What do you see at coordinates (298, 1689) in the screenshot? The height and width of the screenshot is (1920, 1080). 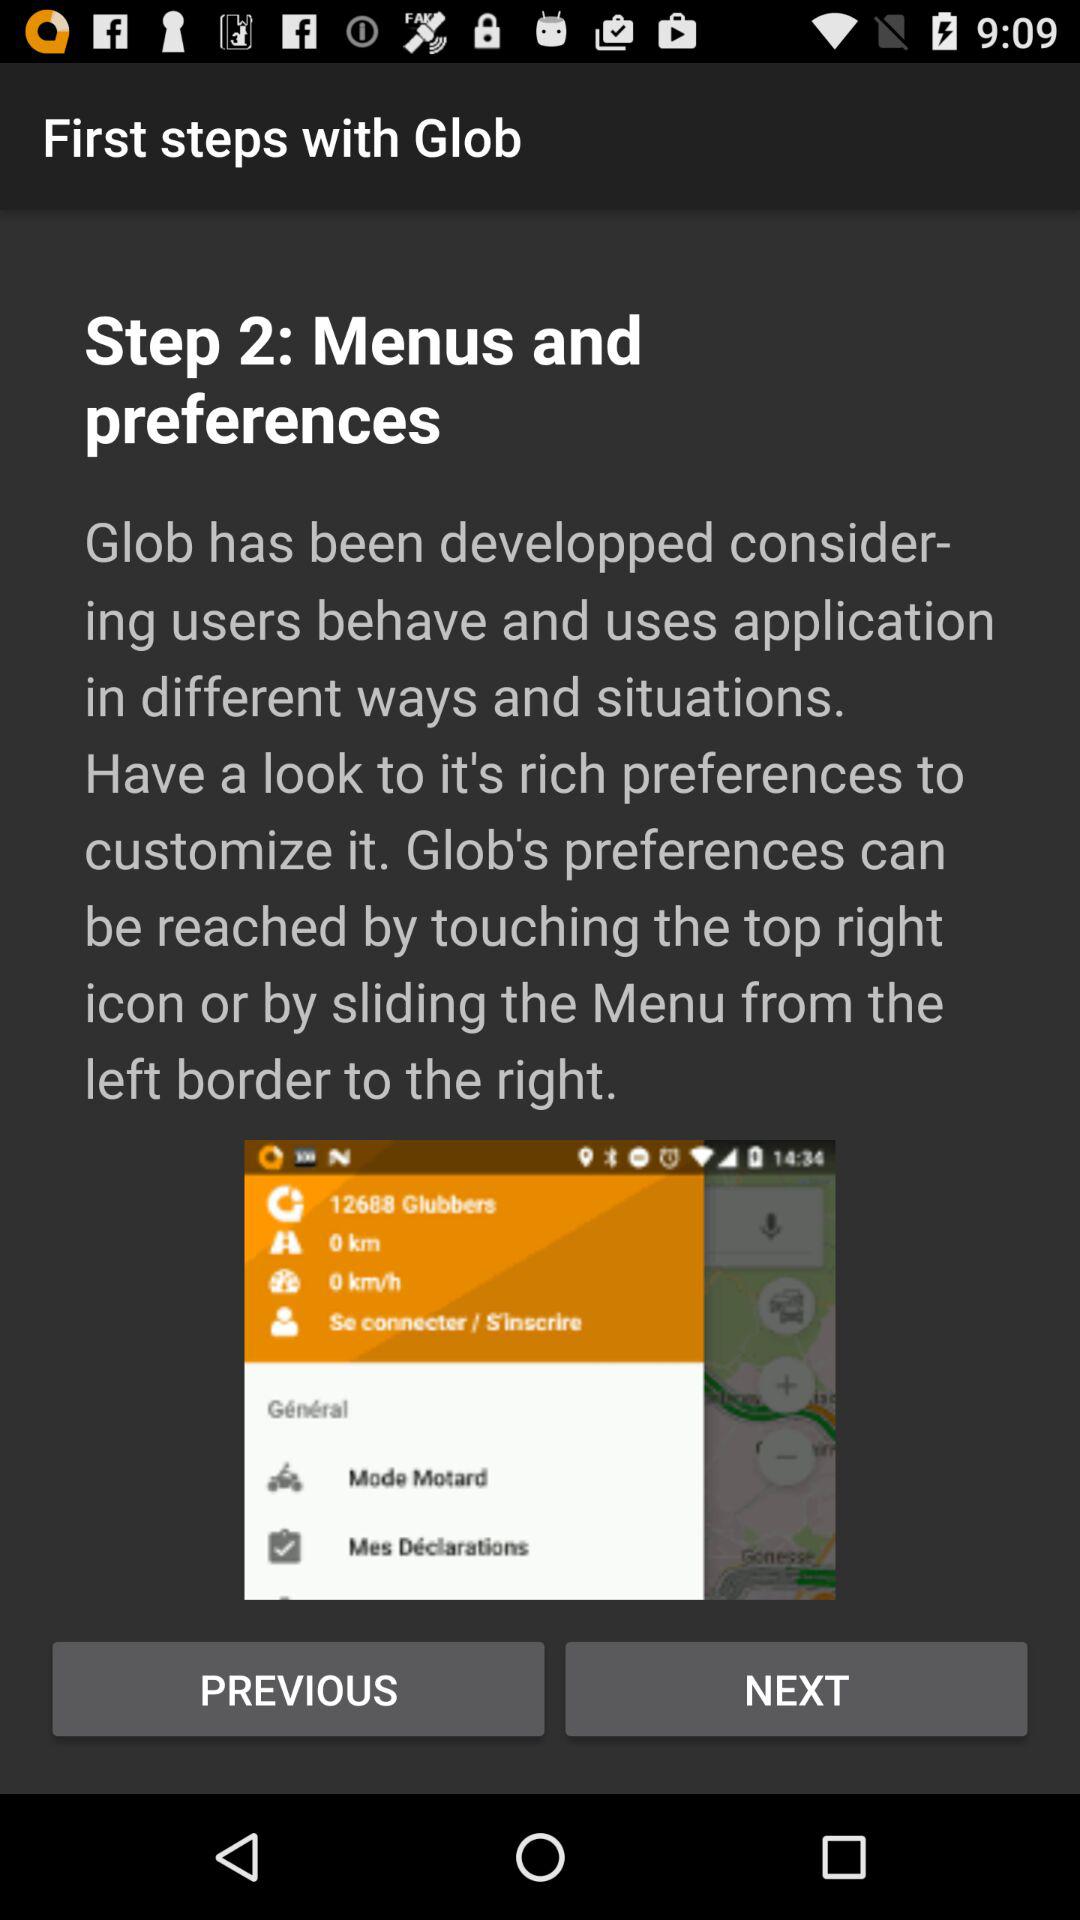 I see `open previous item` at bounding box center [298, 1689].